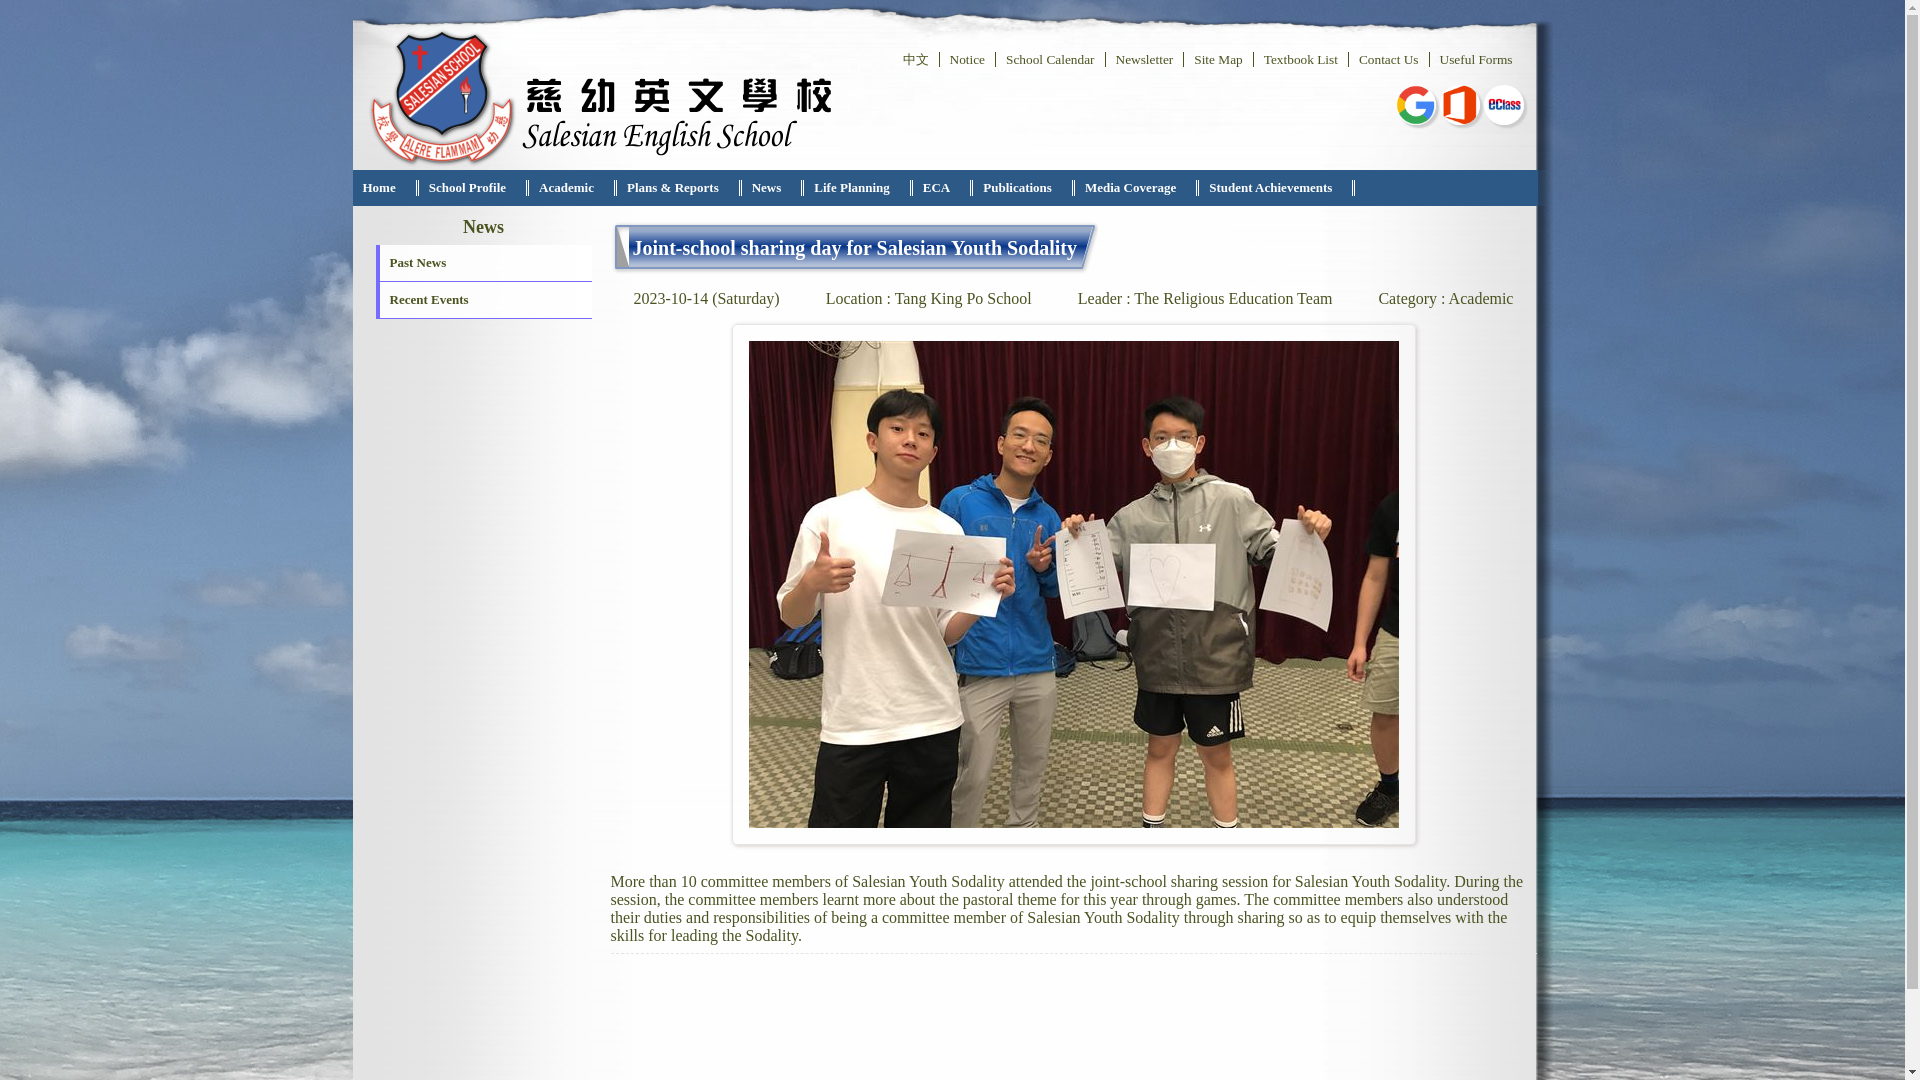 The image size is (1920, 1080). I want to click on Site Map, so click(1218, 58).